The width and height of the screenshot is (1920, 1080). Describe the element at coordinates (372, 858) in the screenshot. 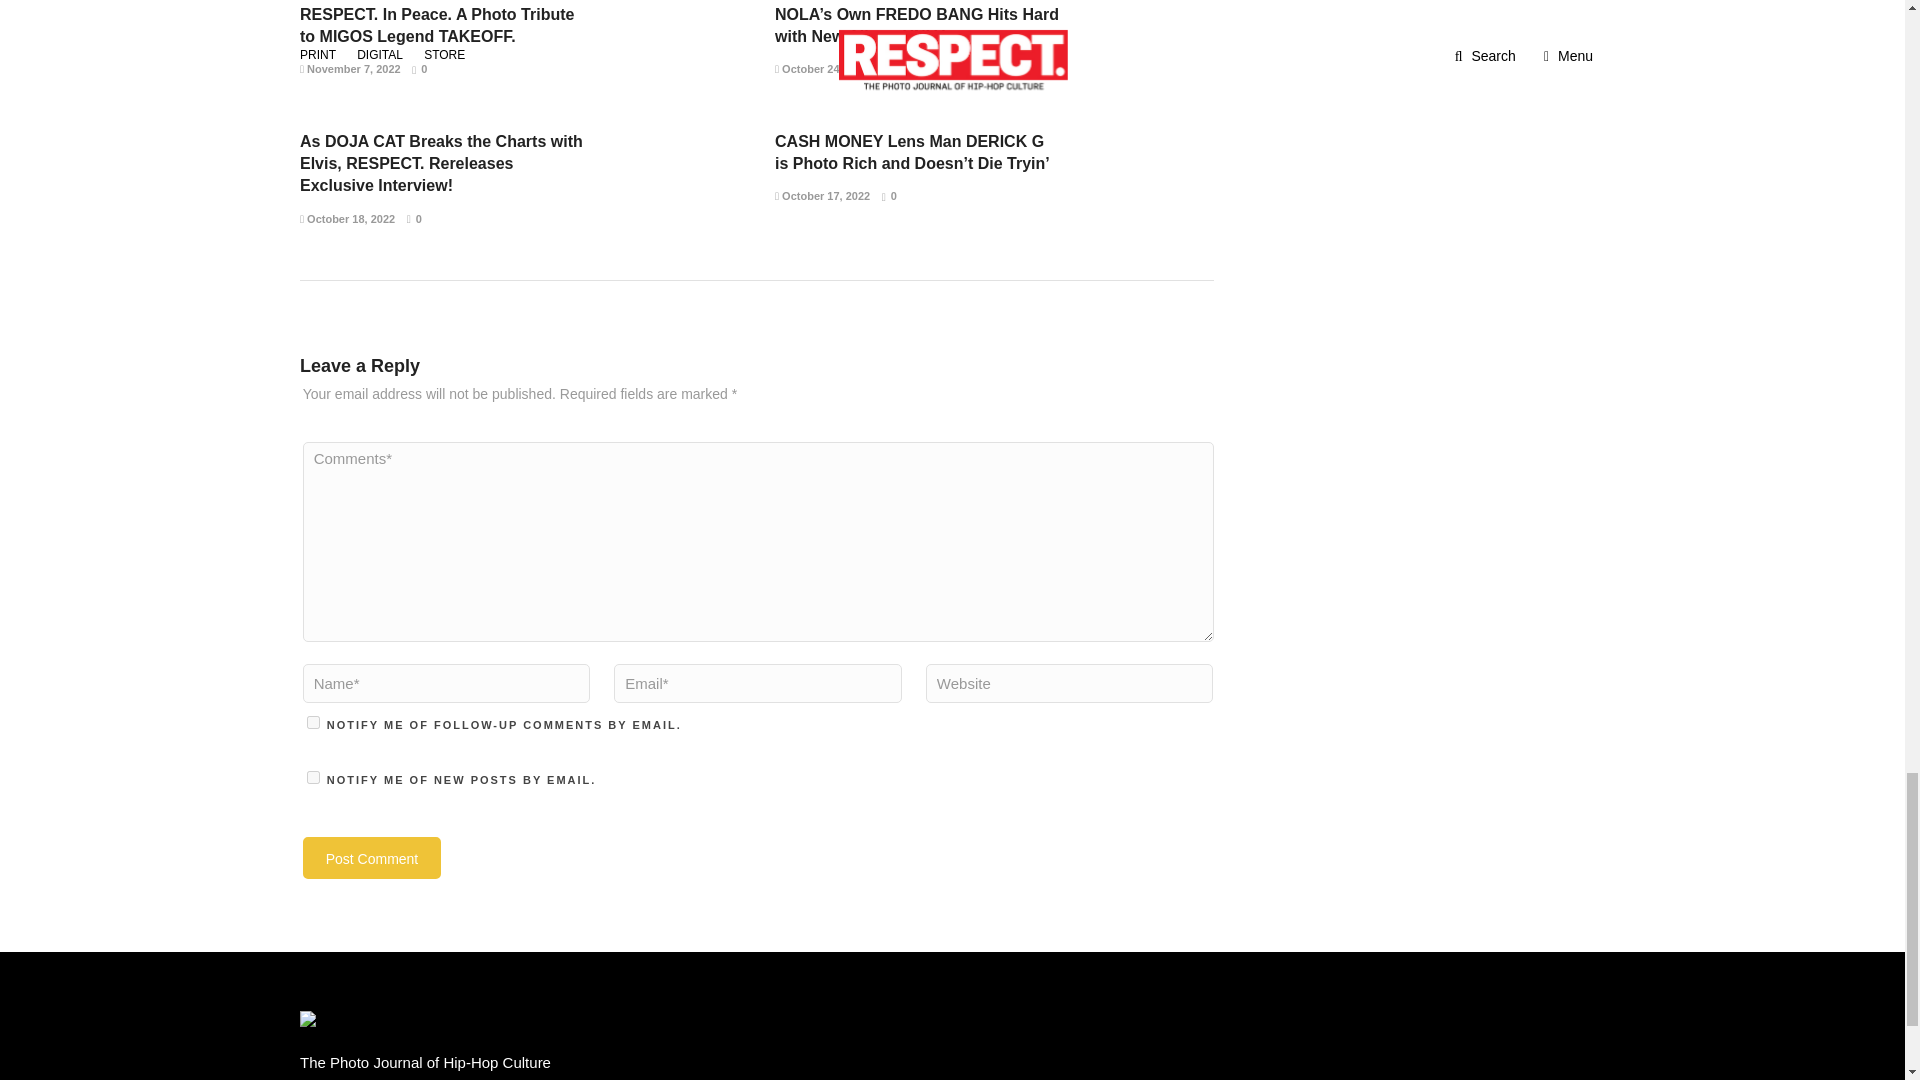

I see `Post Comment` at that location.